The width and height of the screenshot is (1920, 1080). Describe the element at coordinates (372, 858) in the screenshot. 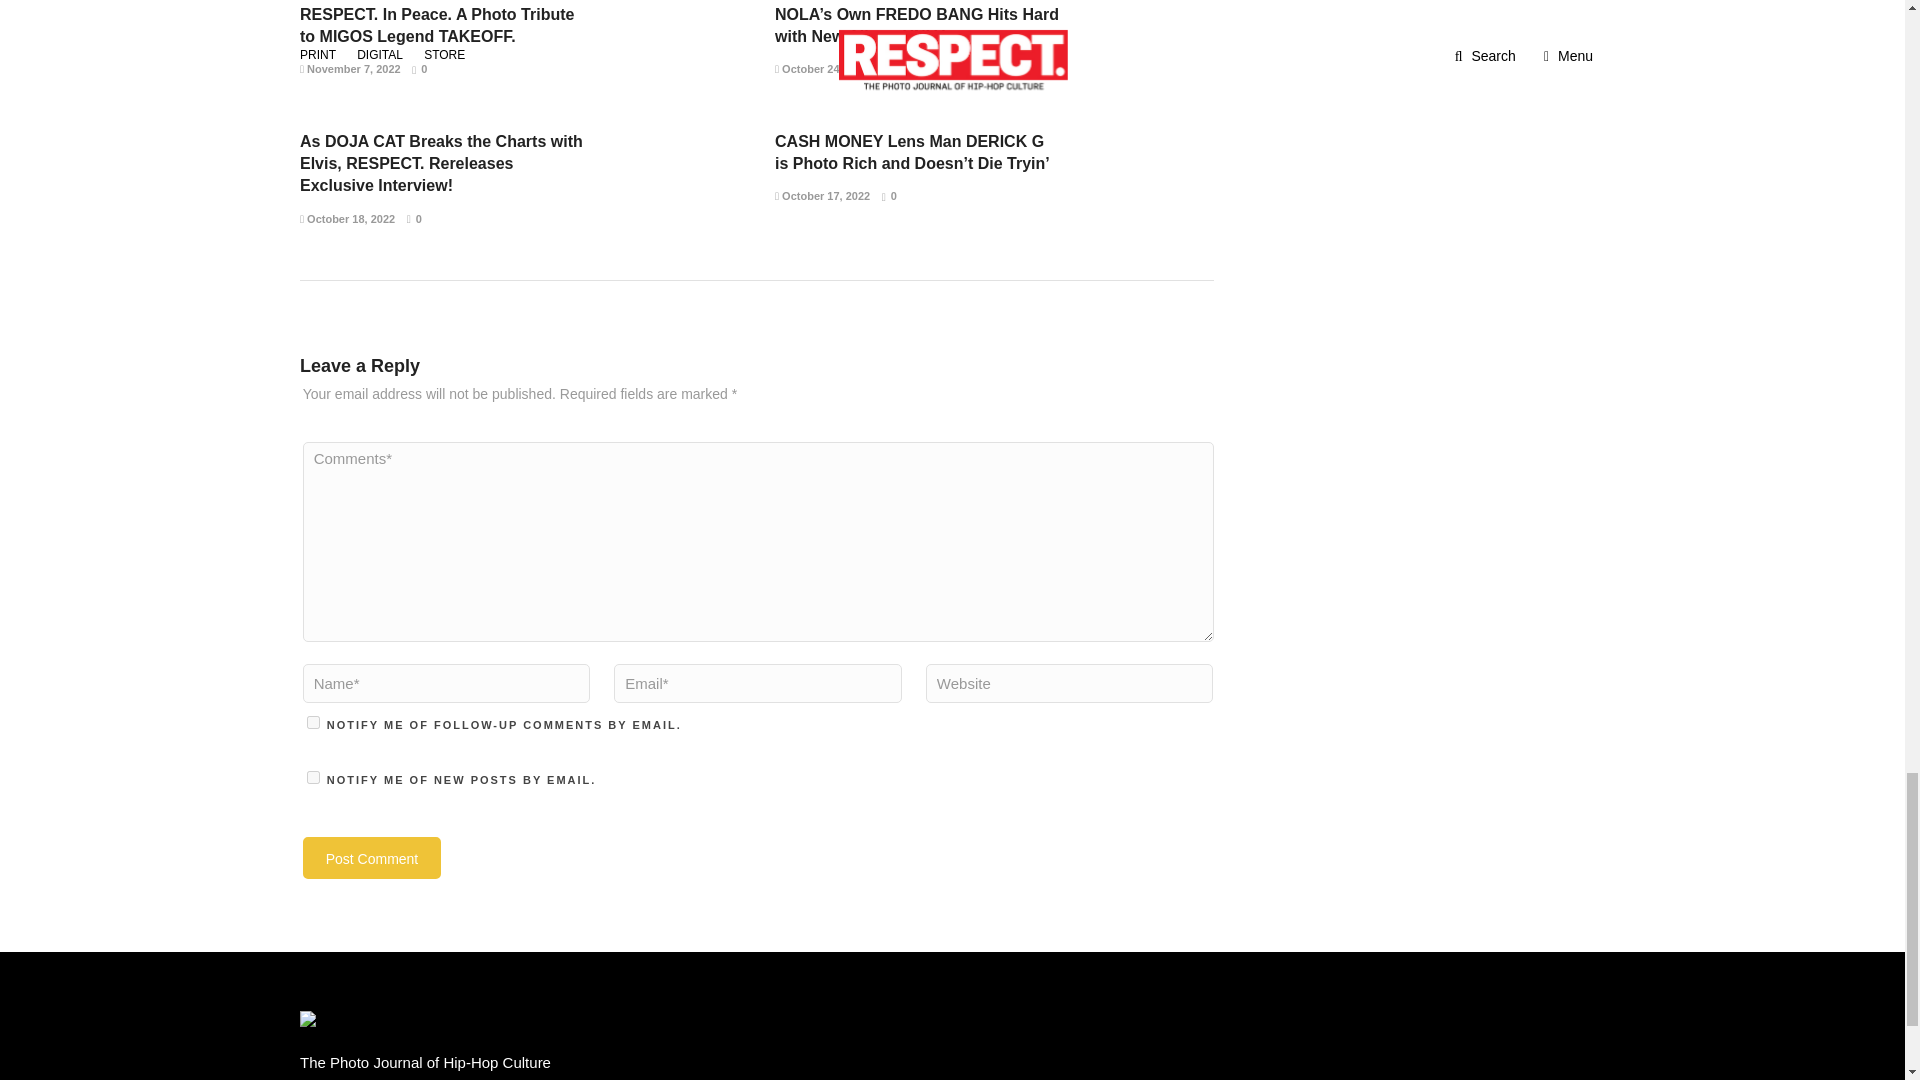

I see `Post Comment` at that location.